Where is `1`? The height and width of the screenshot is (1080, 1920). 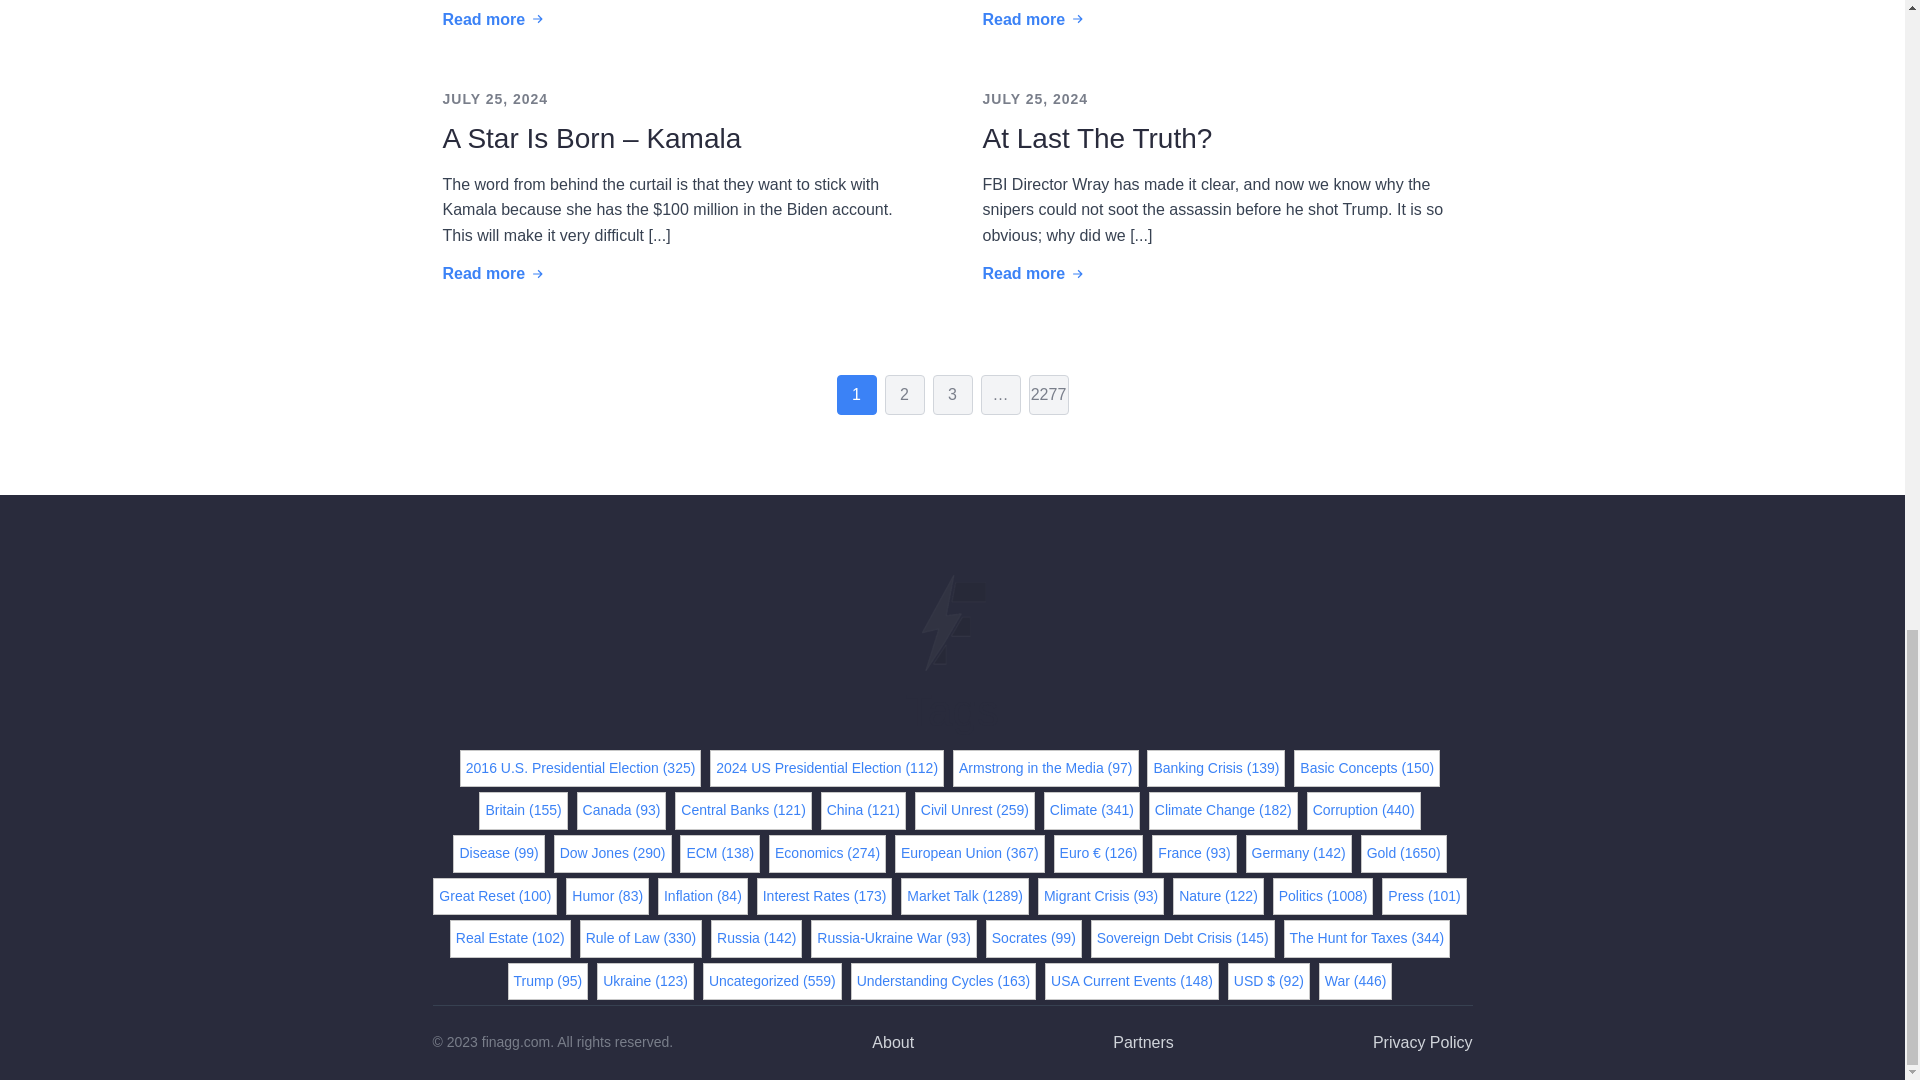 1 is located at coordinates (855, 394).